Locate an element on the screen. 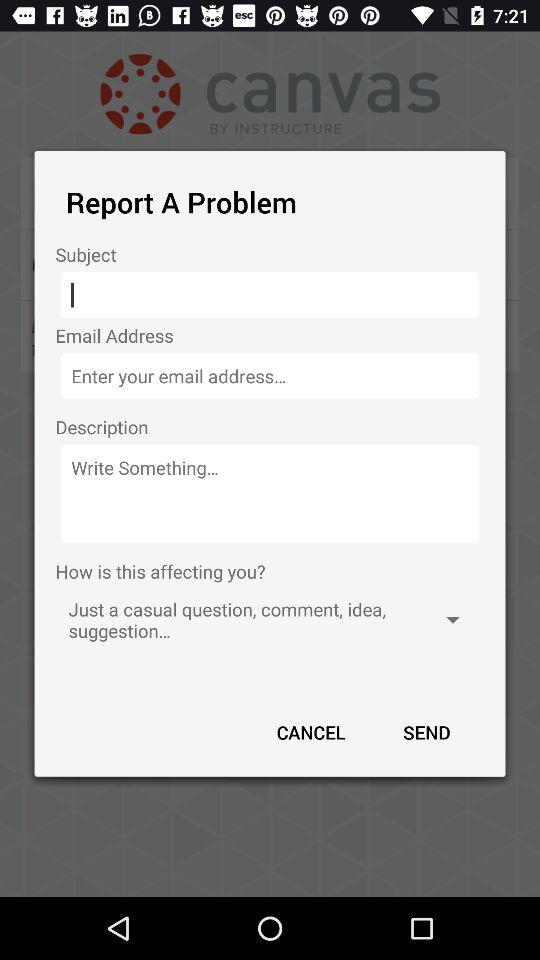  choose the icon next to cancel is located at coordinates (426, 732).